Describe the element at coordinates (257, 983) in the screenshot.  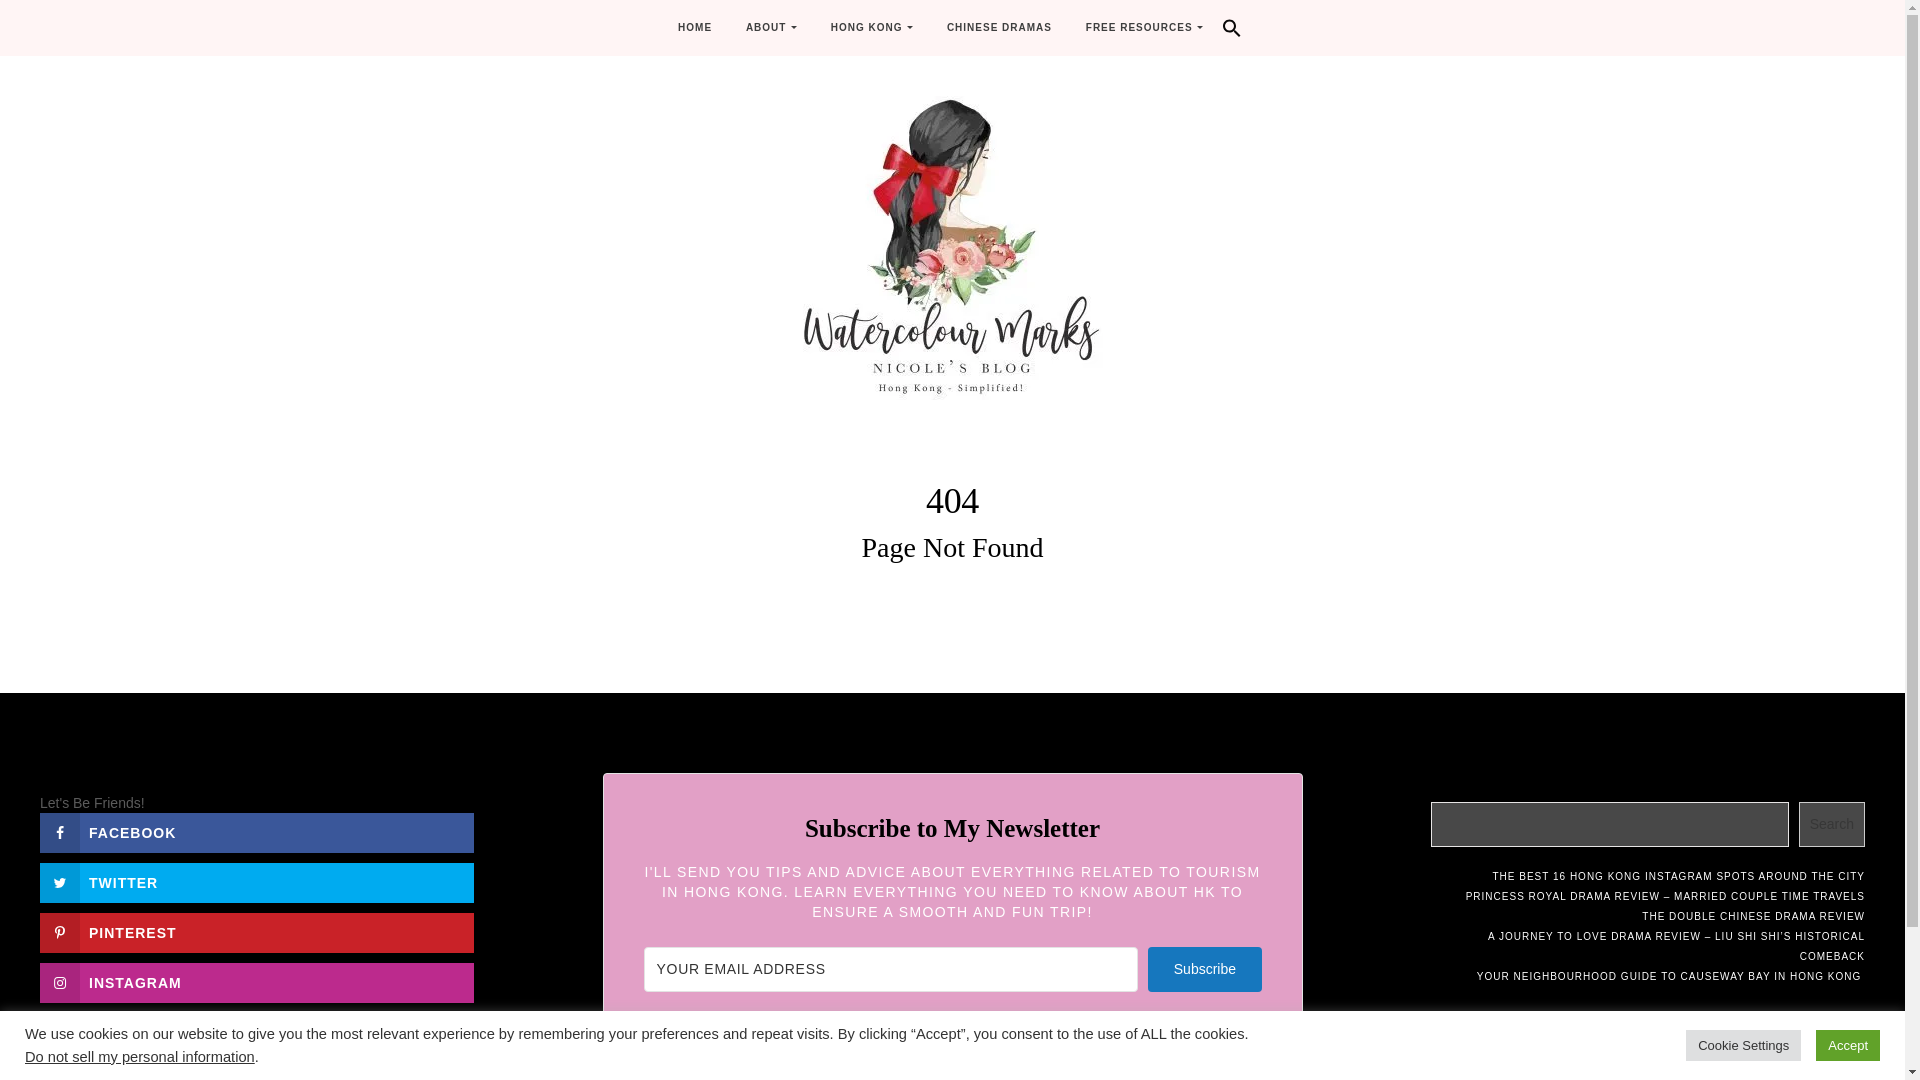
I see `INSTAGRAM` at that location.